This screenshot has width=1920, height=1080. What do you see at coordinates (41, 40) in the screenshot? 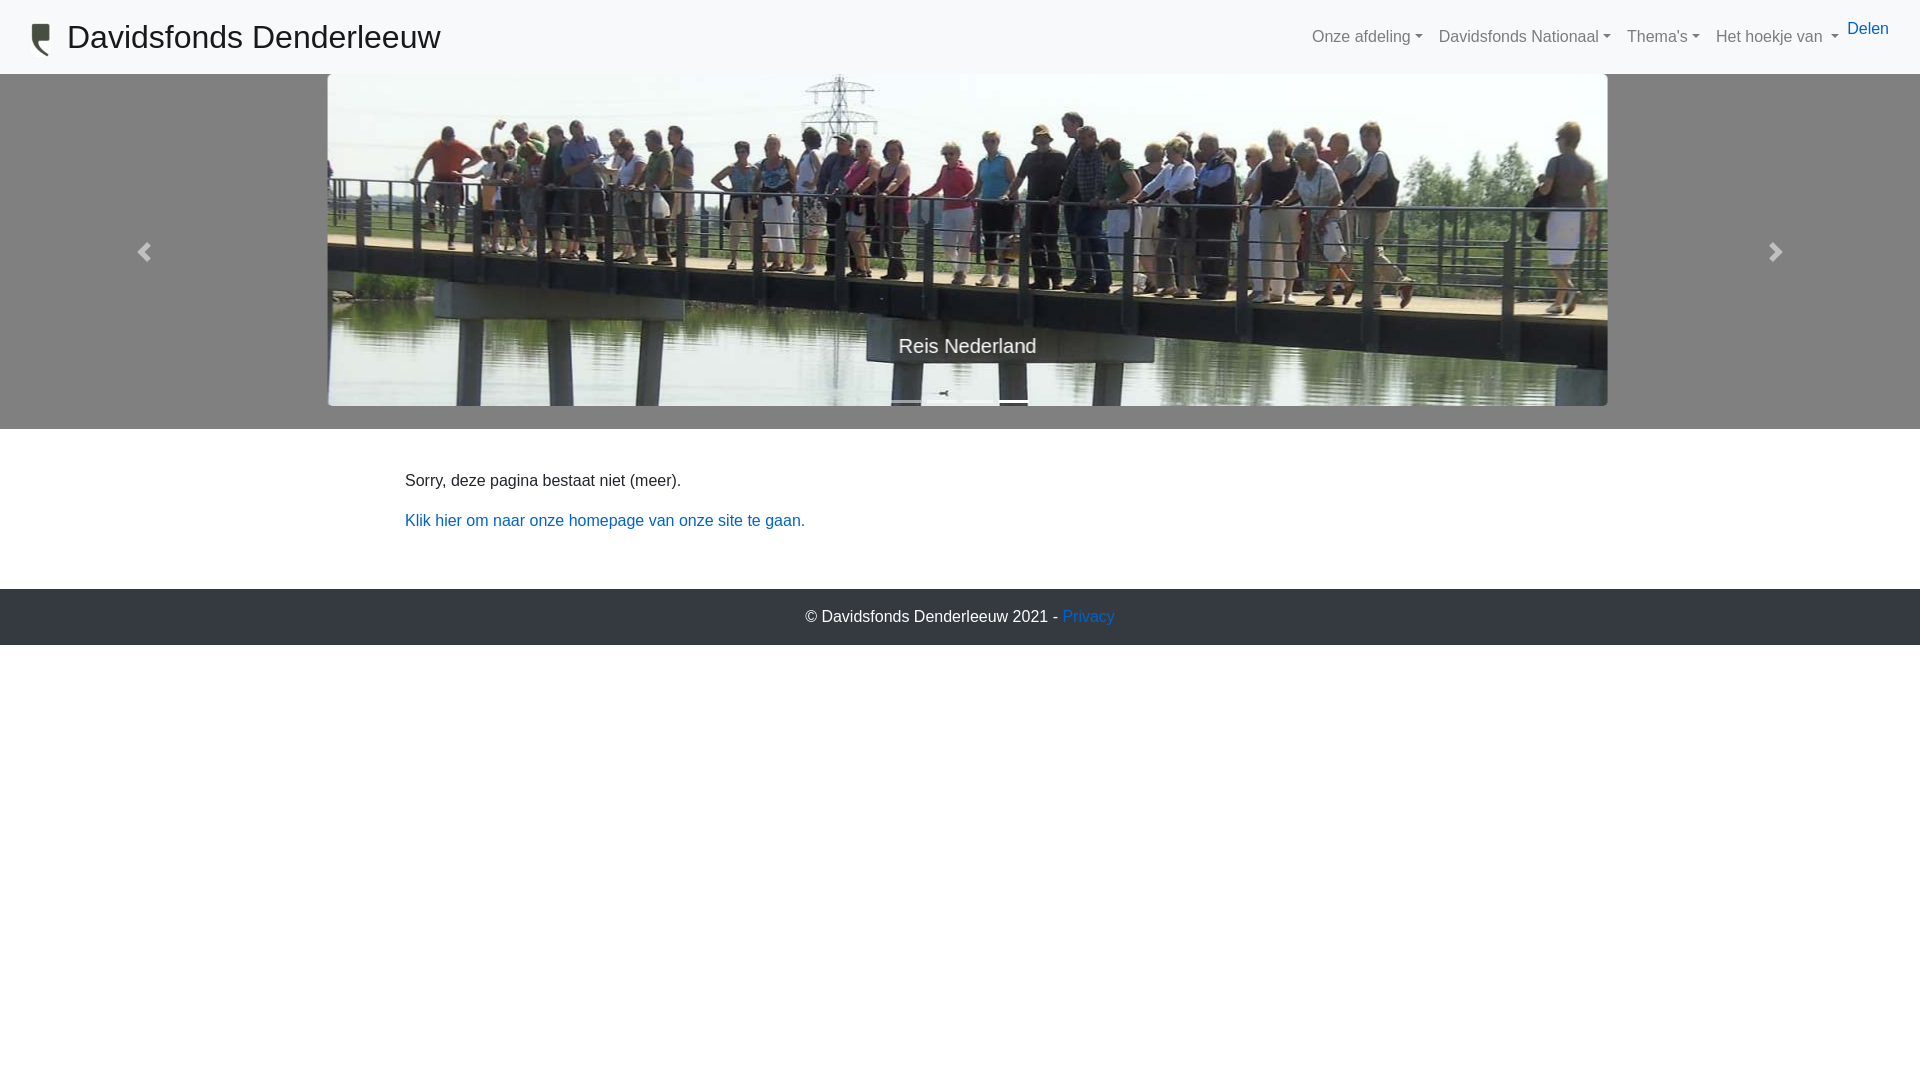
I see `Ga naar de homepage van Davidsfonds Denderleeuw` at bounding box center [41, 40].